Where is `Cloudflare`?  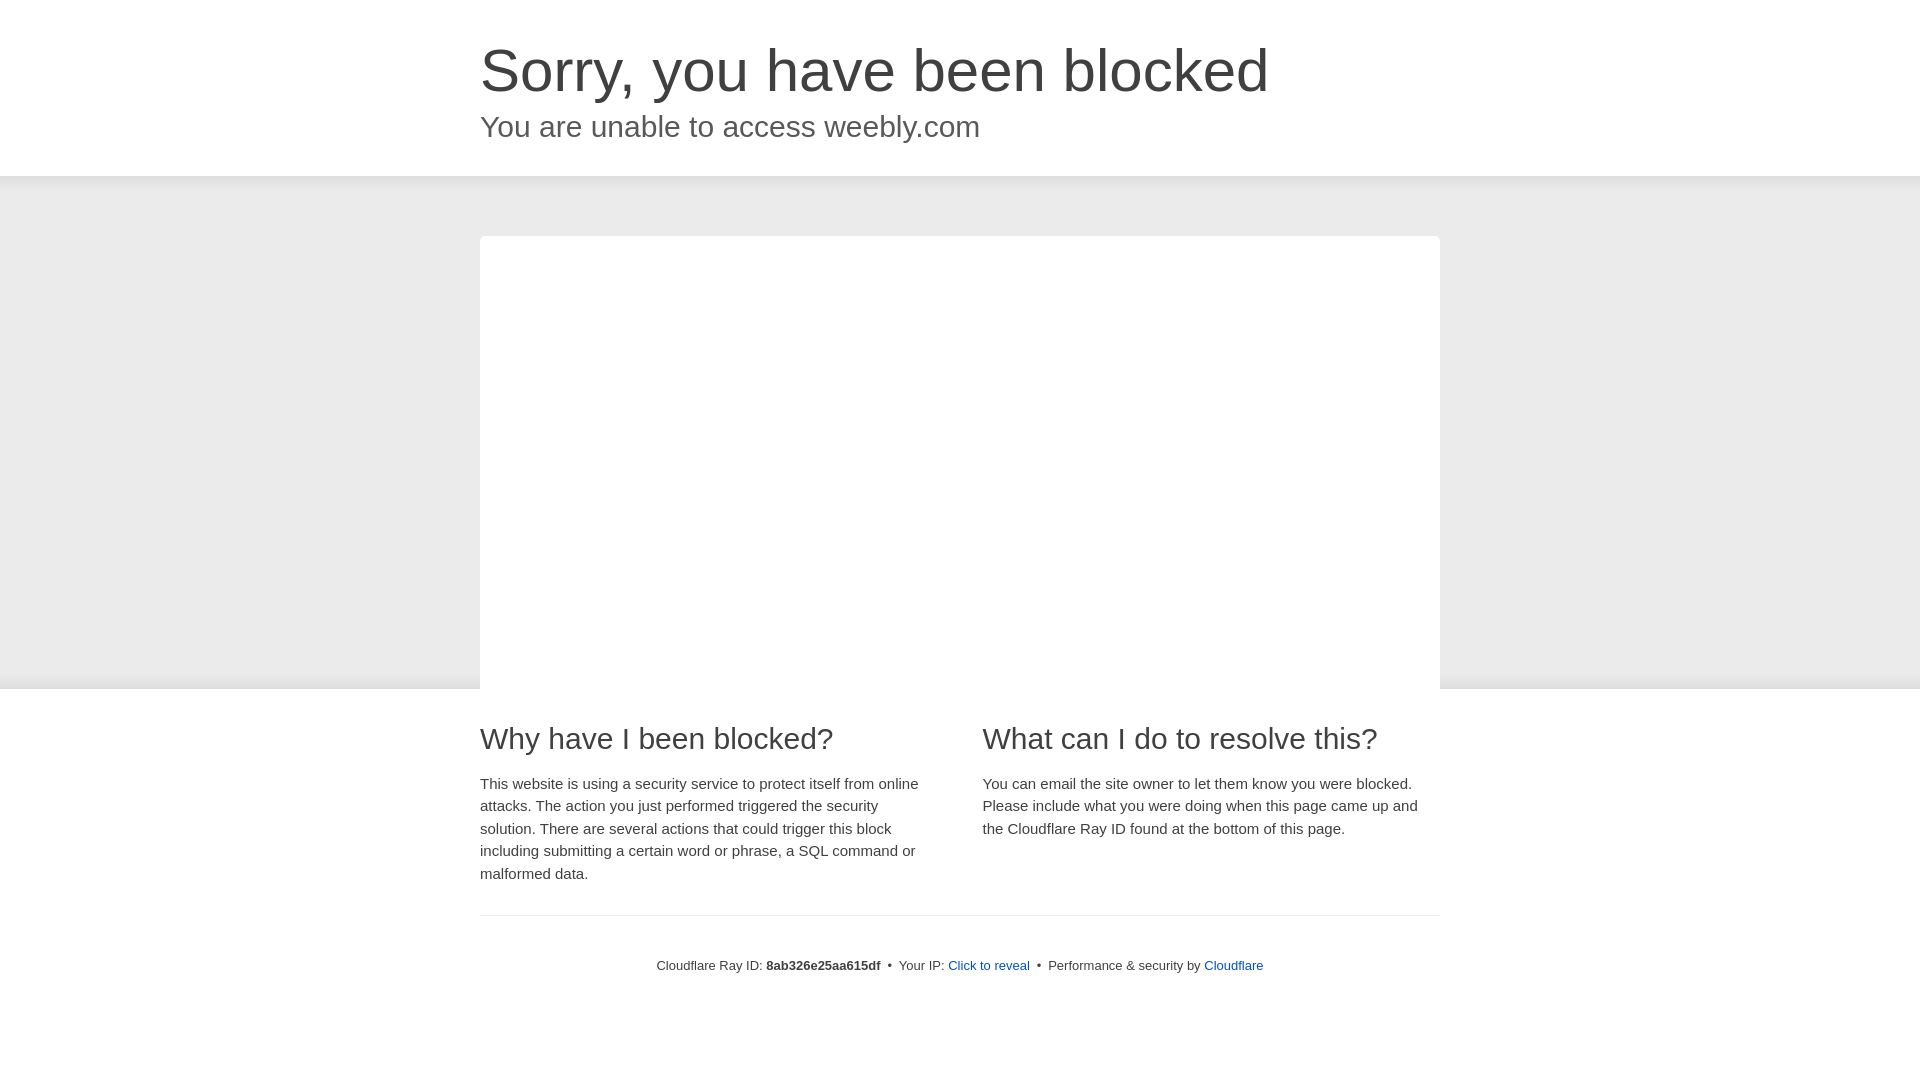
Cloudflare is located at coordinates (1233, 965).